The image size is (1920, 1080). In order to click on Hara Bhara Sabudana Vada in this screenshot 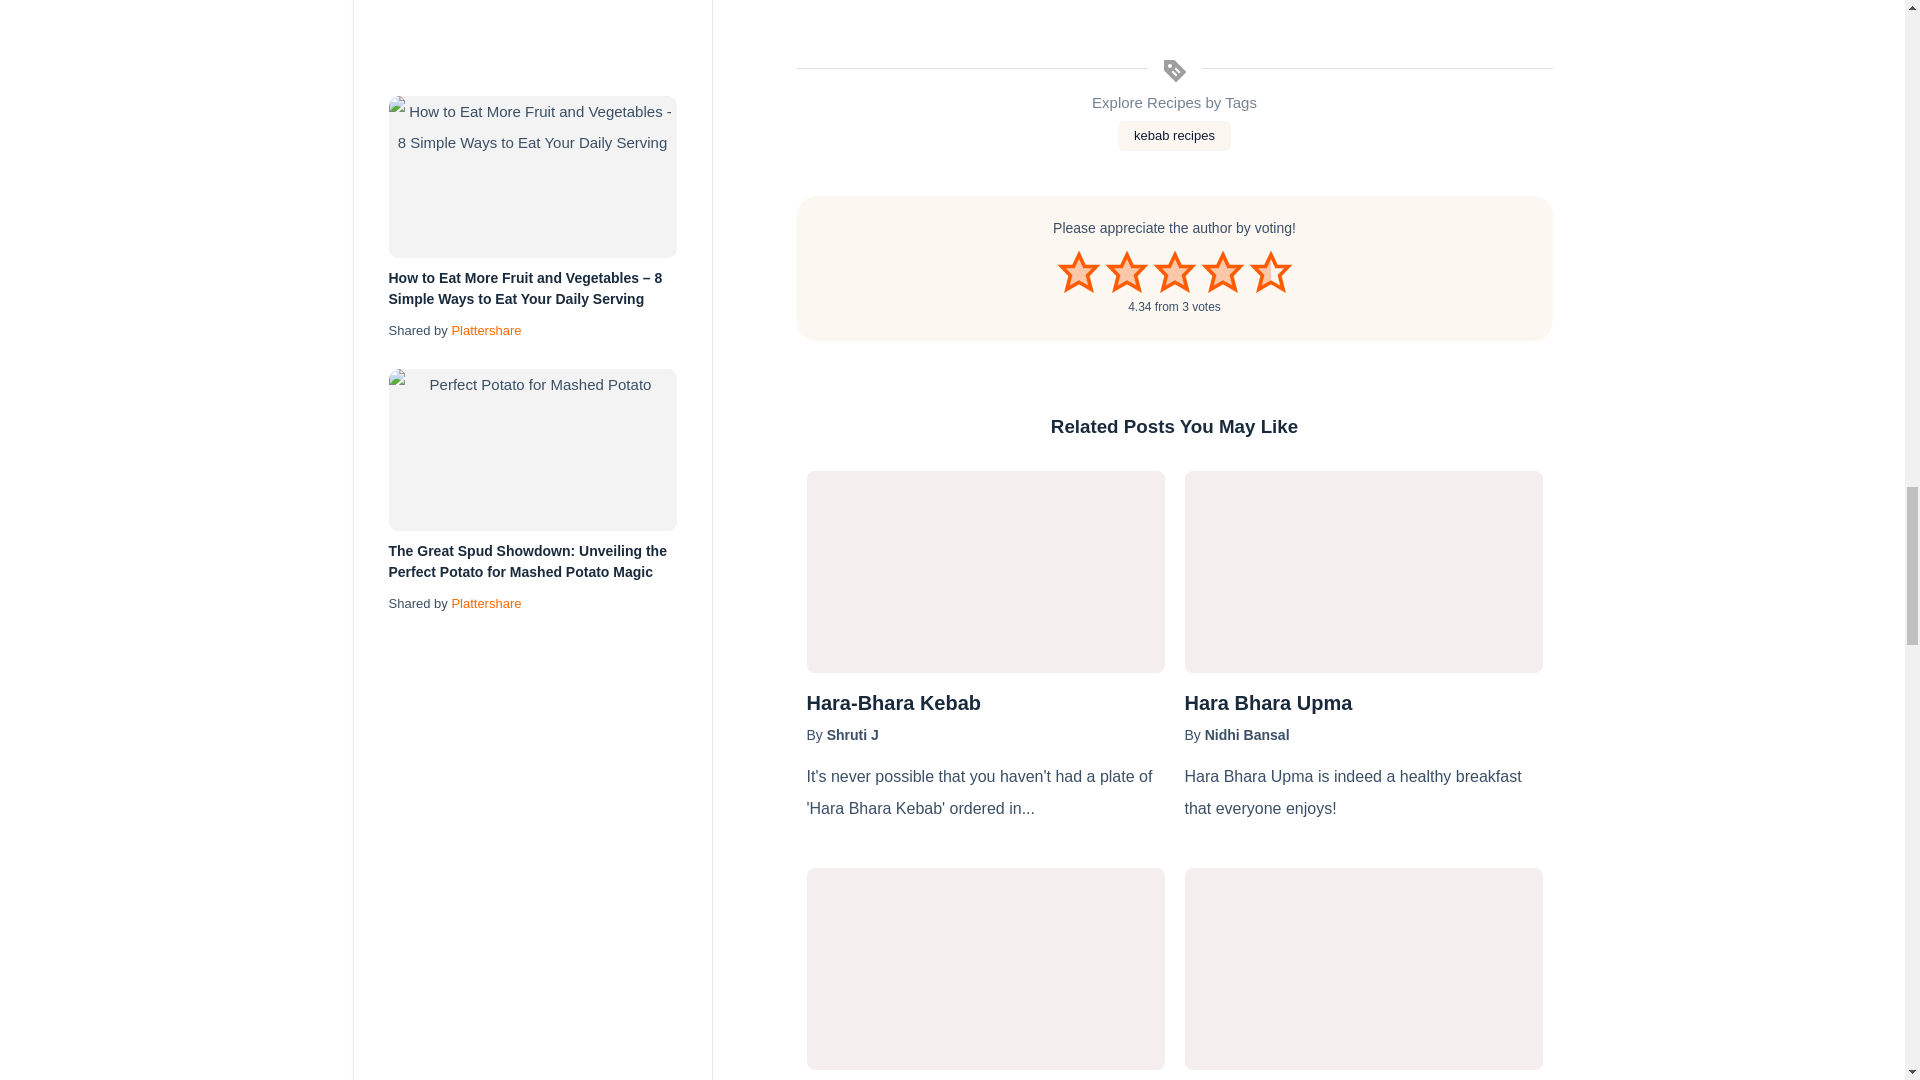, I will do `click(984, 968)`.